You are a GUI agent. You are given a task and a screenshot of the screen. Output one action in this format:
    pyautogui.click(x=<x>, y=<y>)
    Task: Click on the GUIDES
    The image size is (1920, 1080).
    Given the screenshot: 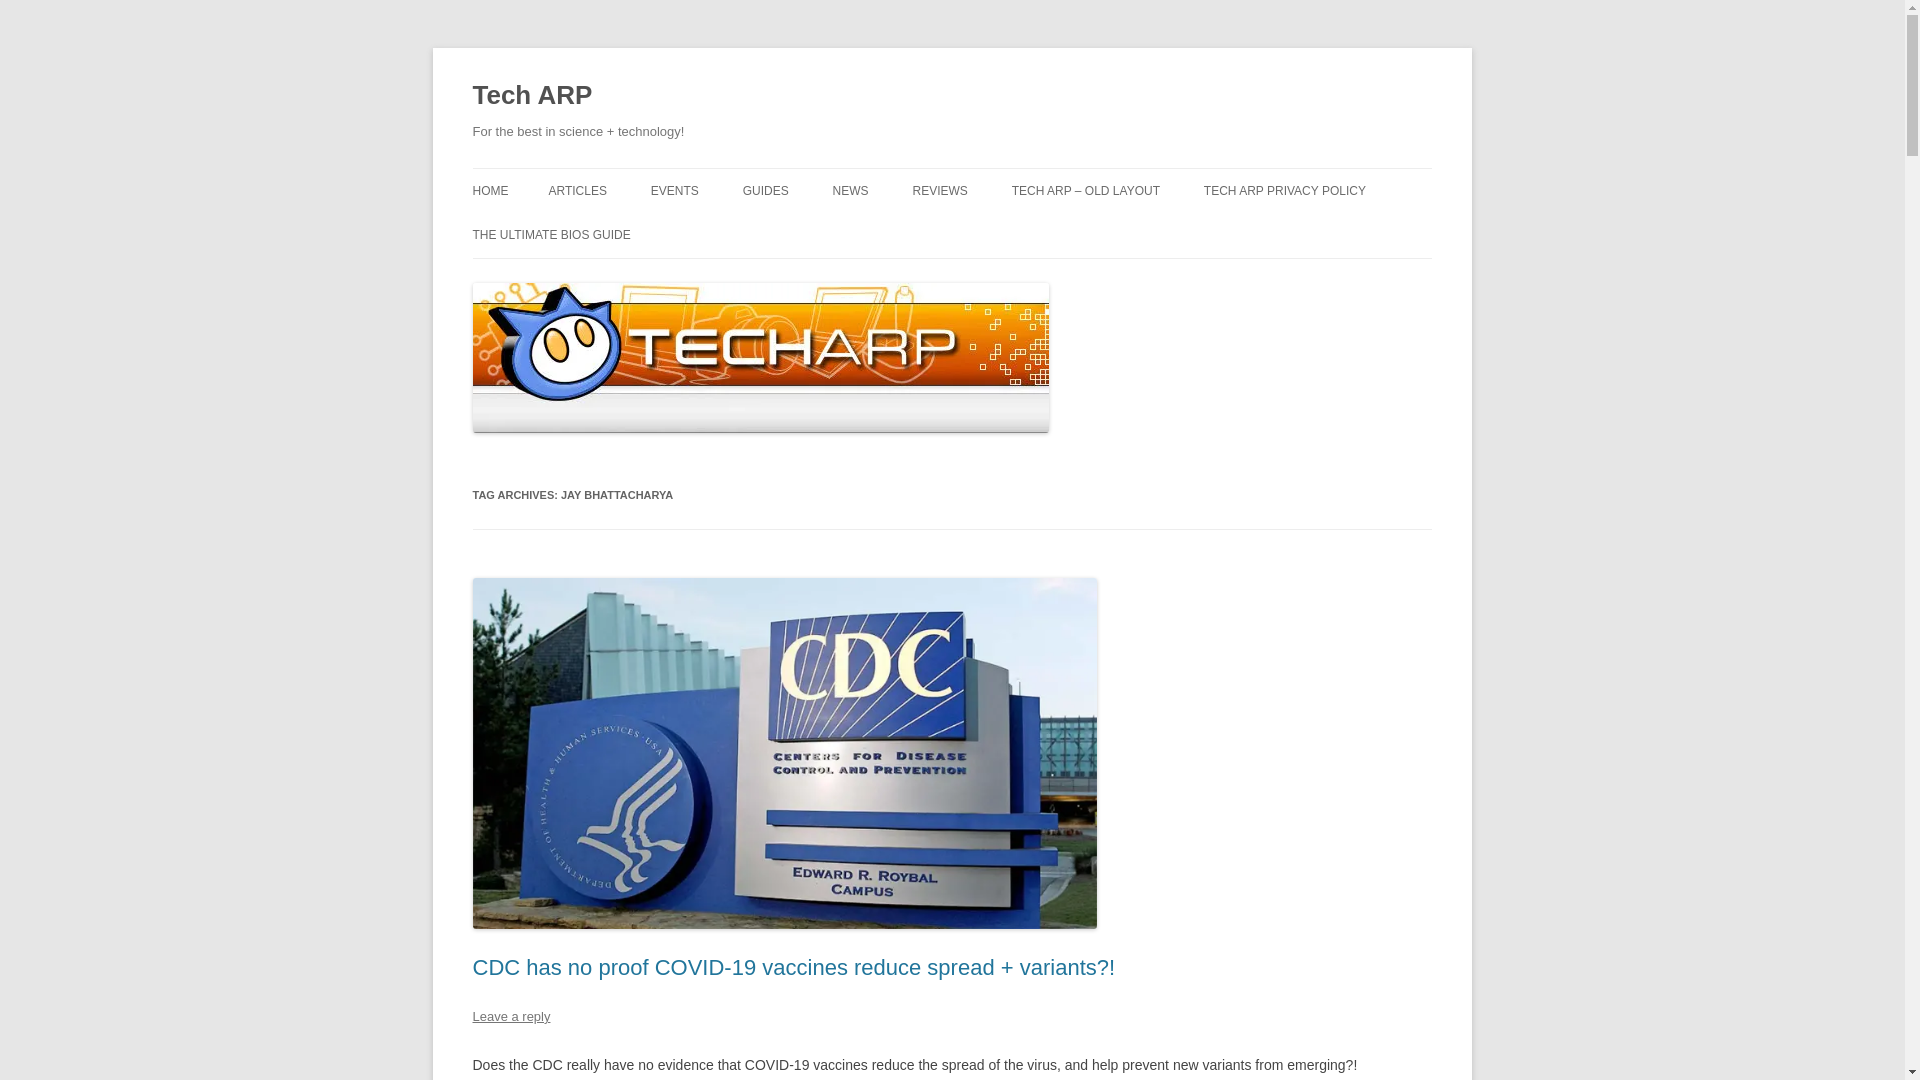 What is the action you would take?
    pyautogui.click(x=766, y=190)
    